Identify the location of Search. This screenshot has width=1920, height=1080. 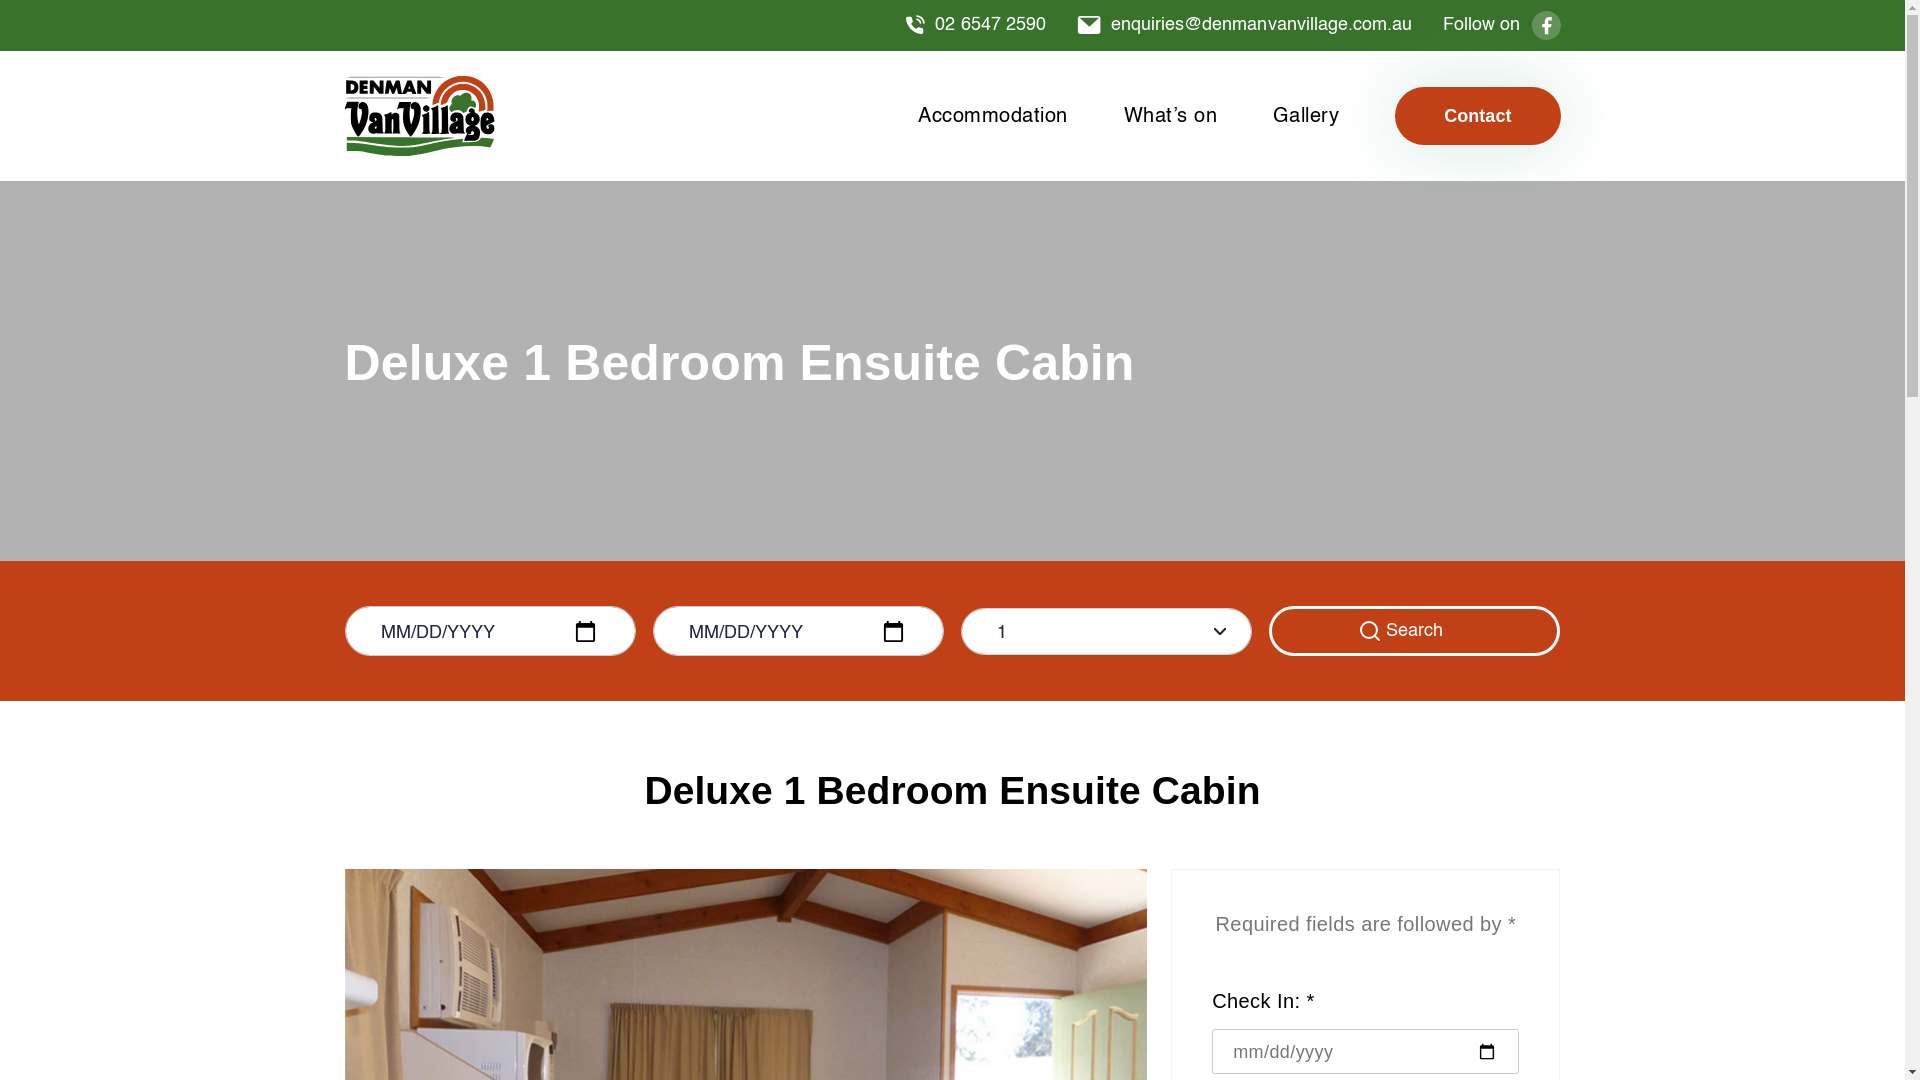
(1415, 631).